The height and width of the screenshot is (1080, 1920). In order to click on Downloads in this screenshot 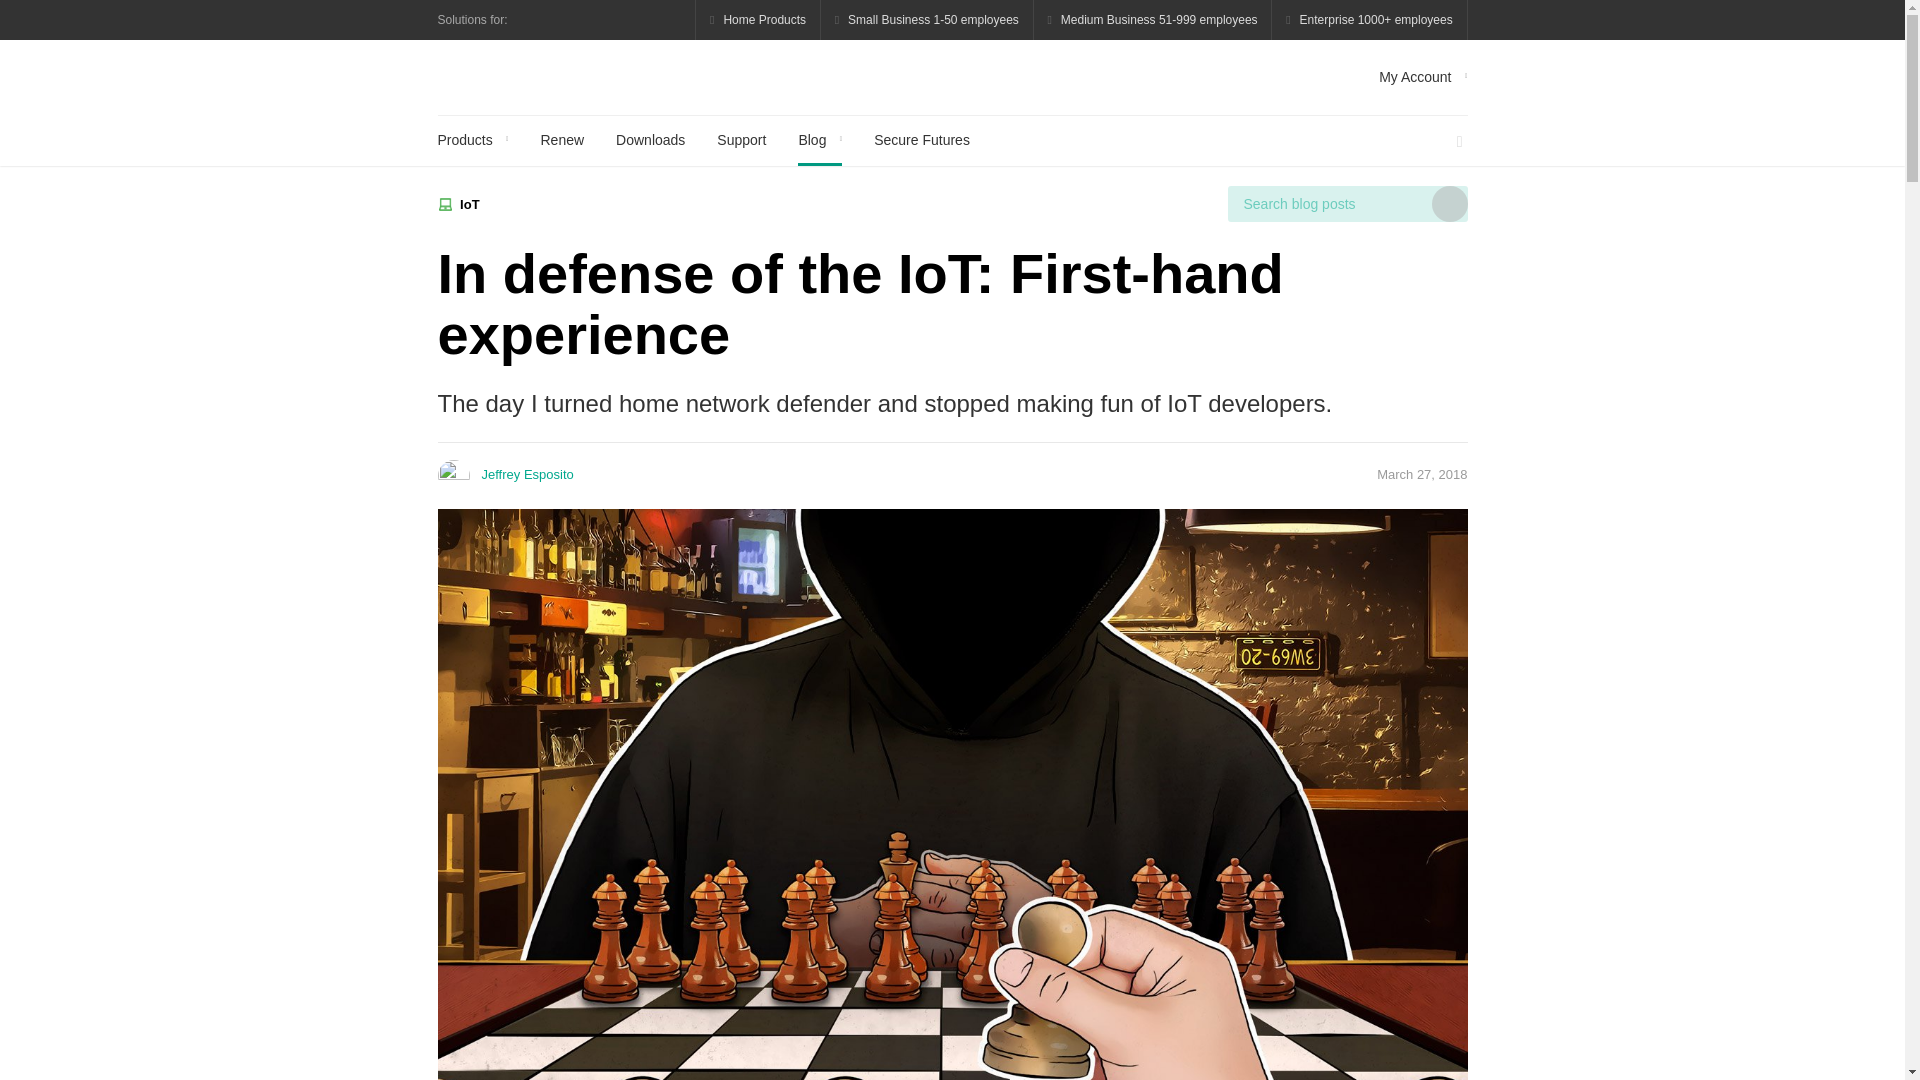, I will do `click(650, 140)`.